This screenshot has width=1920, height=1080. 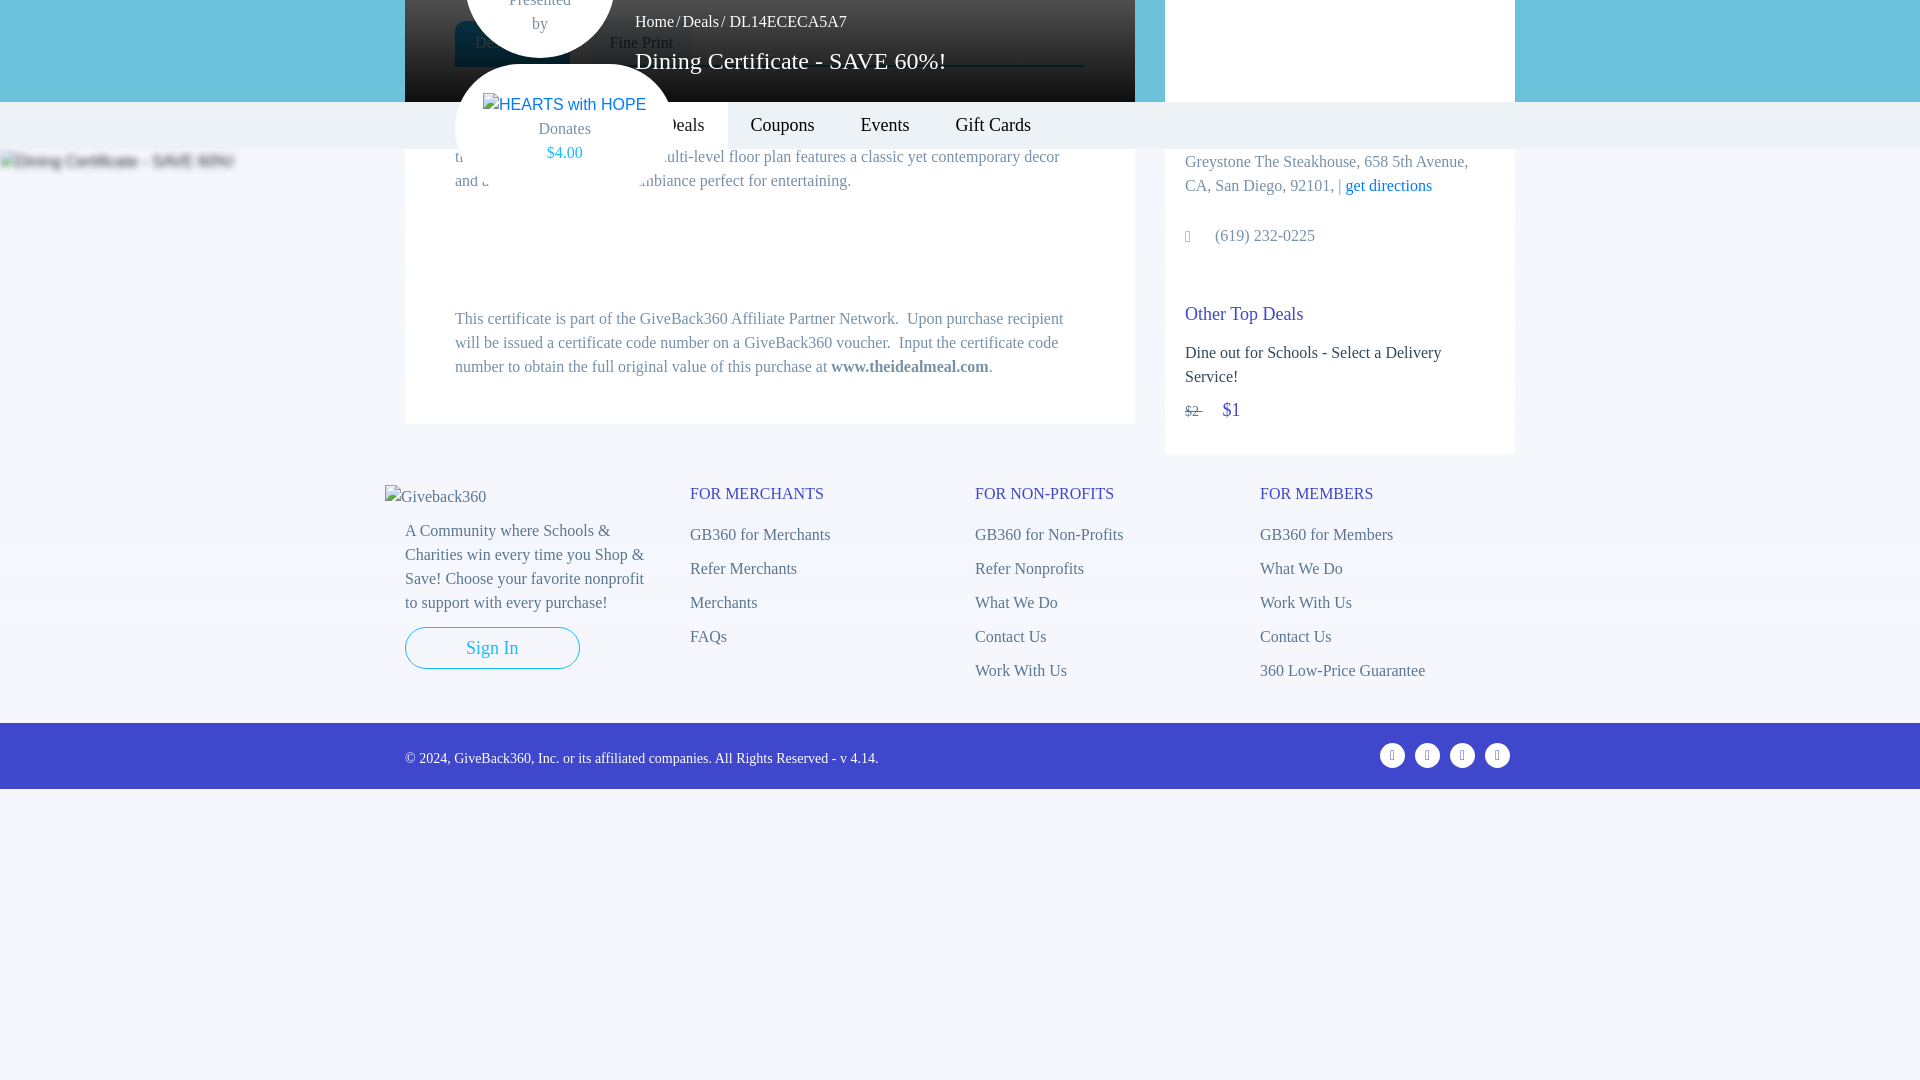 What do you see at coordinates (884, 126) in the screenshot?
I see `Events` at bounding box center [884, 126].